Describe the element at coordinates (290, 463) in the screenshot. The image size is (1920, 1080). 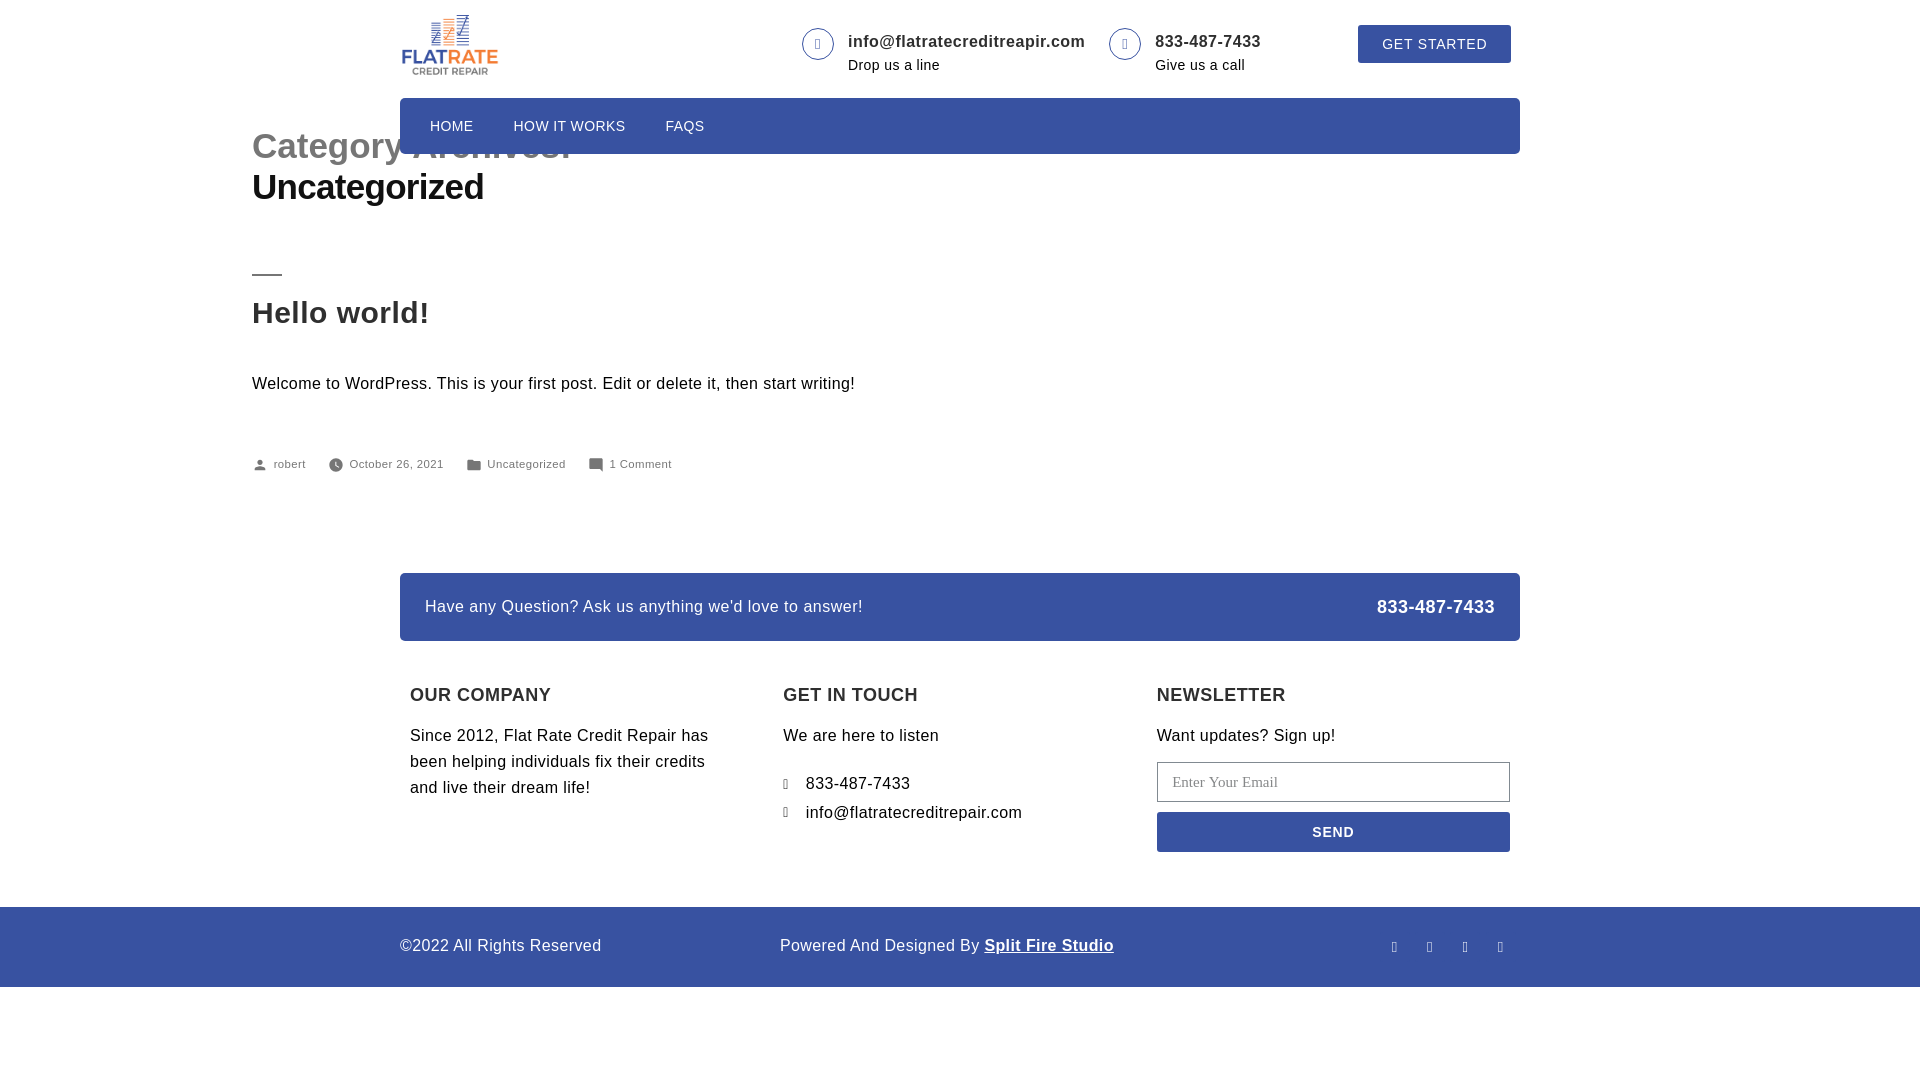
I see `robert` at that location.